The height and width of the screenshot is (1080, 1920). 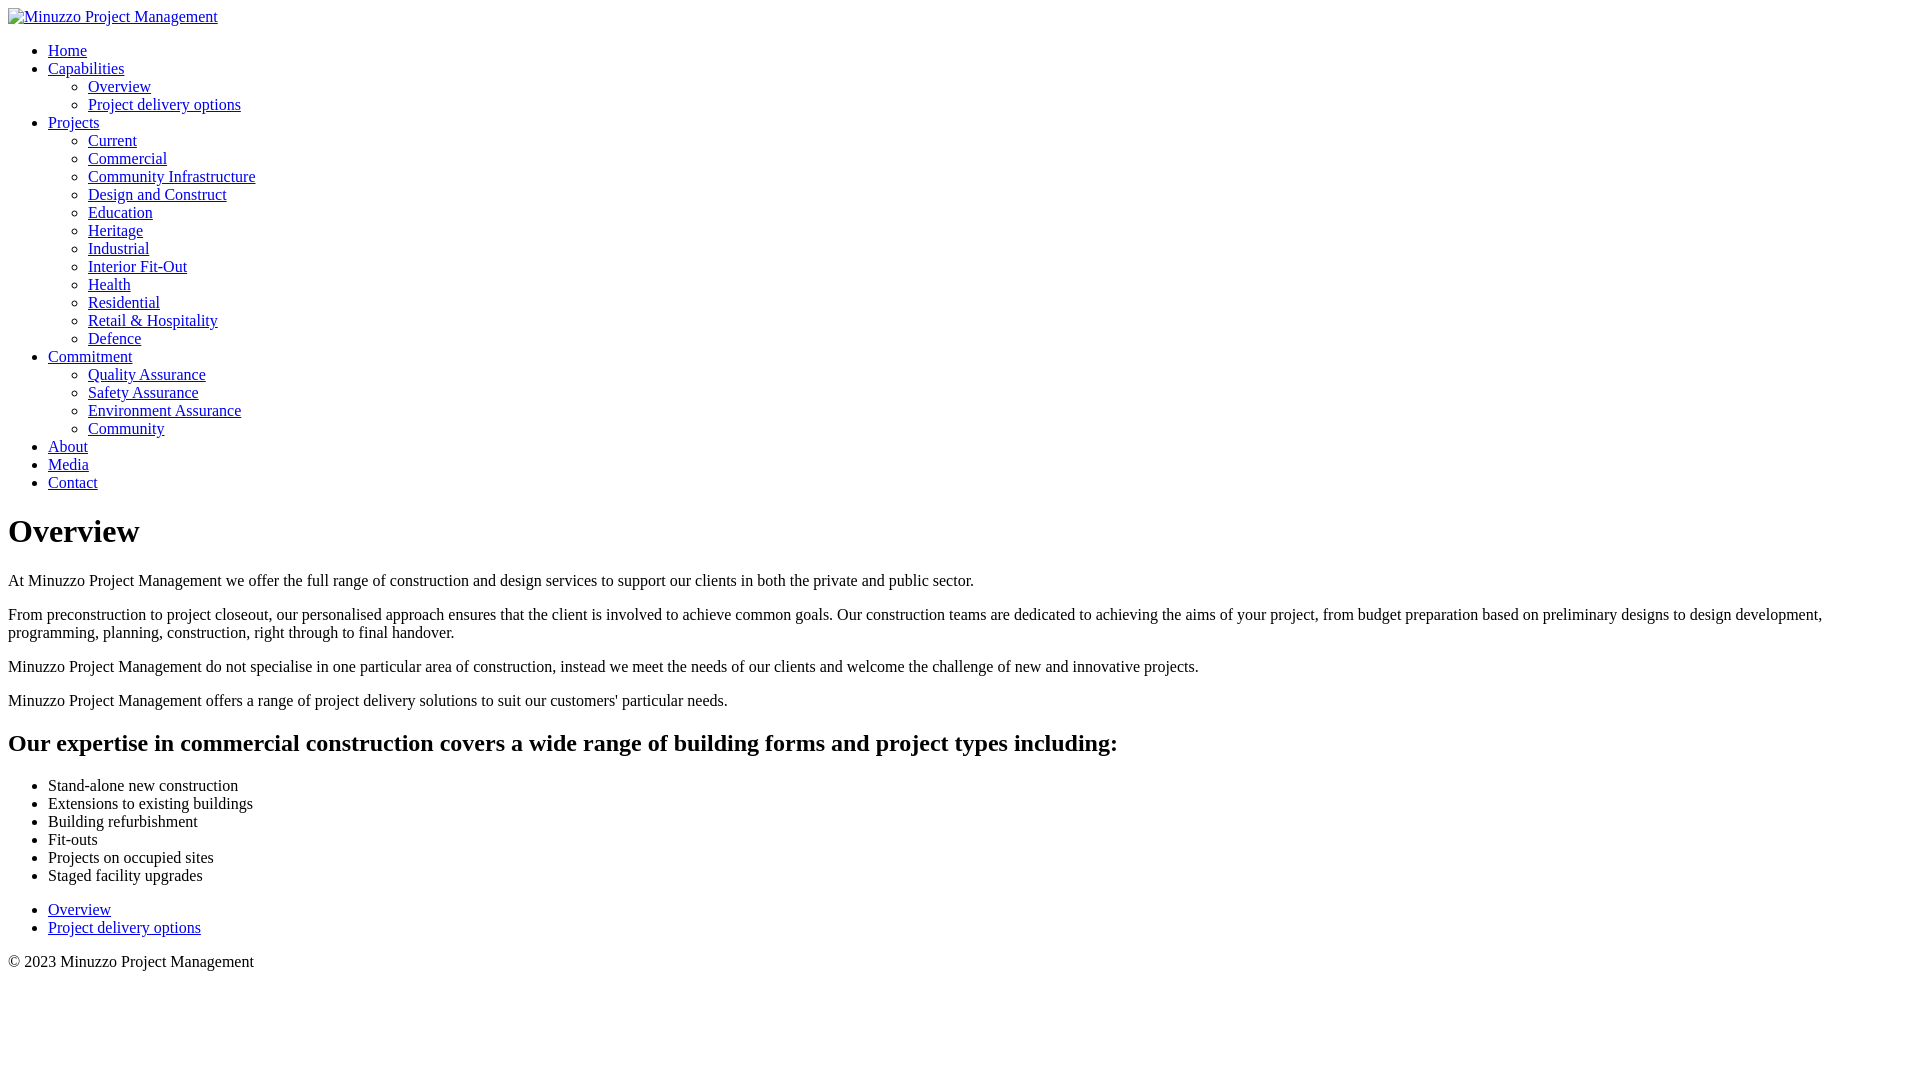 What do you see at coordinates (118, 248) in the screenshot?
I see `Industrial` at bounding box center [118, 248].